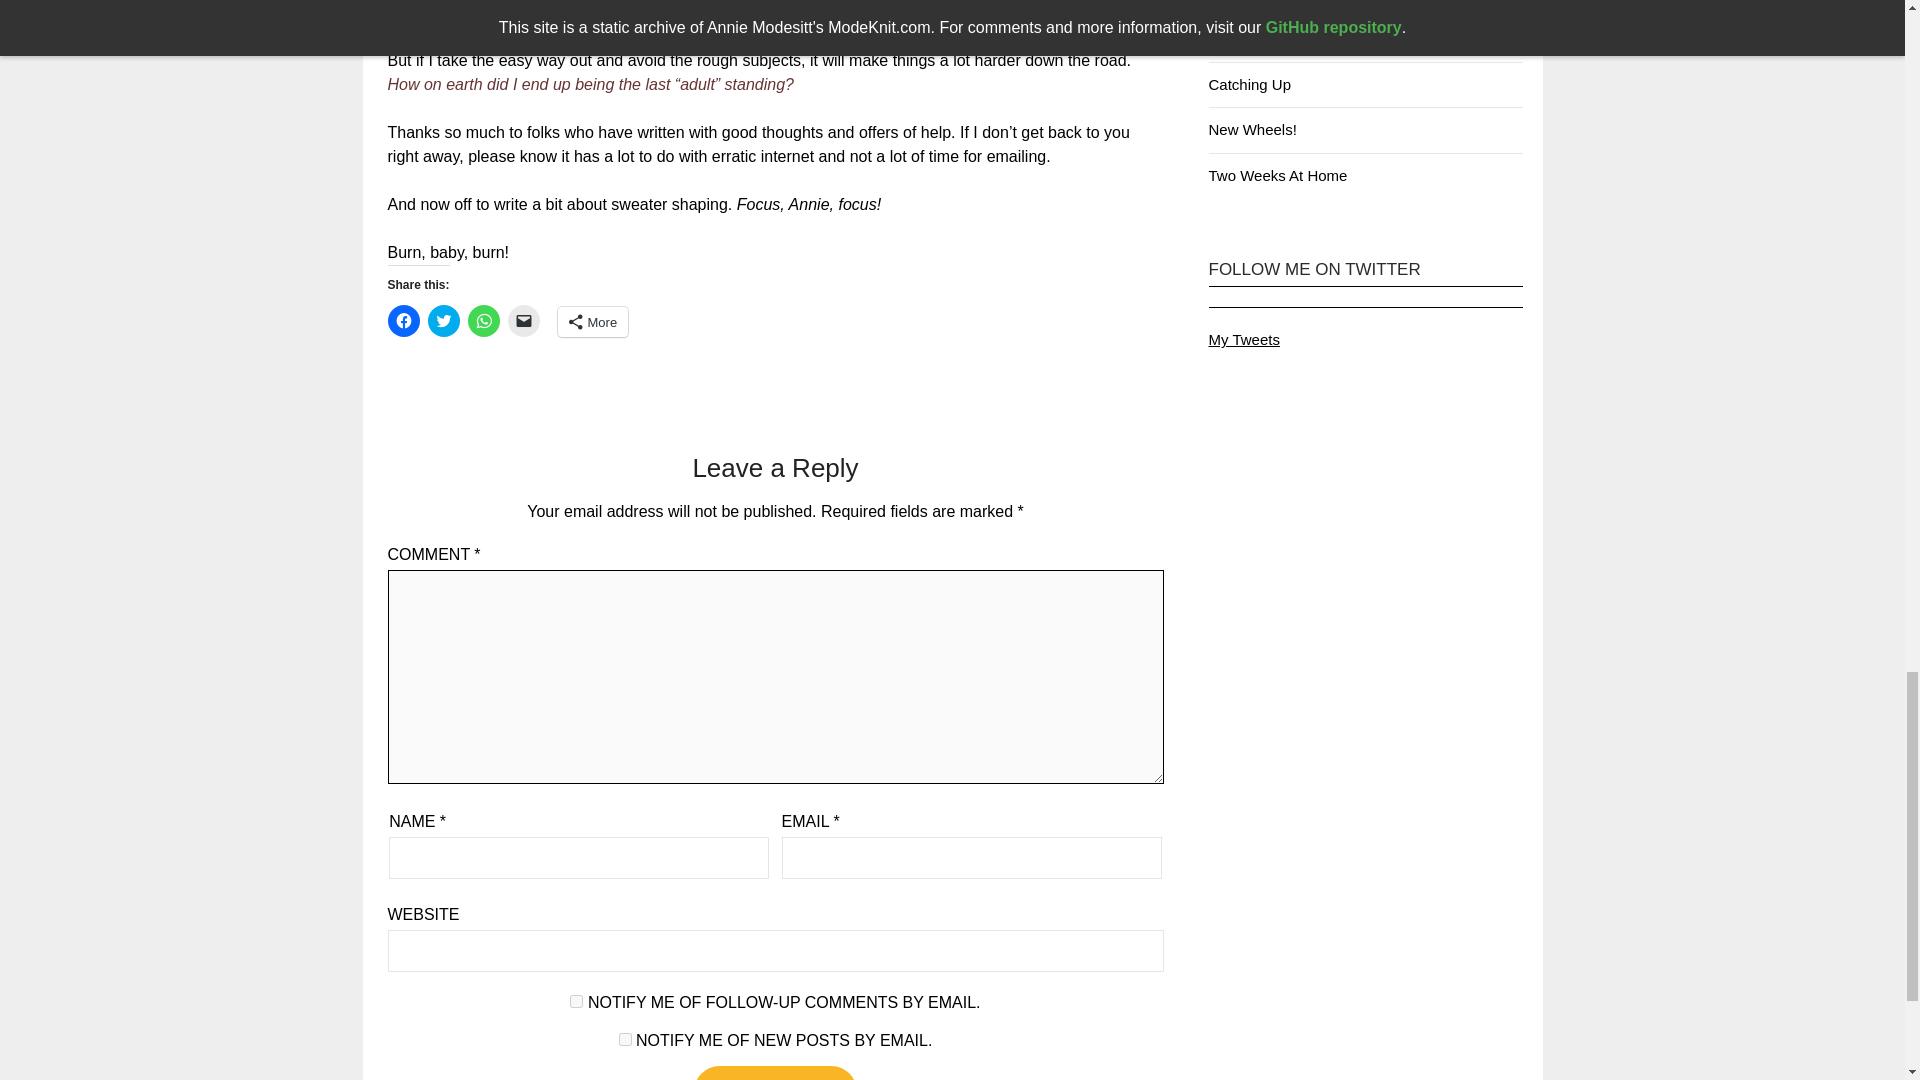 The height and width of the screenshot is (1080, 1920). Describe the element at coordinates (594, 321) in the screenshot. I see `More` at that location.